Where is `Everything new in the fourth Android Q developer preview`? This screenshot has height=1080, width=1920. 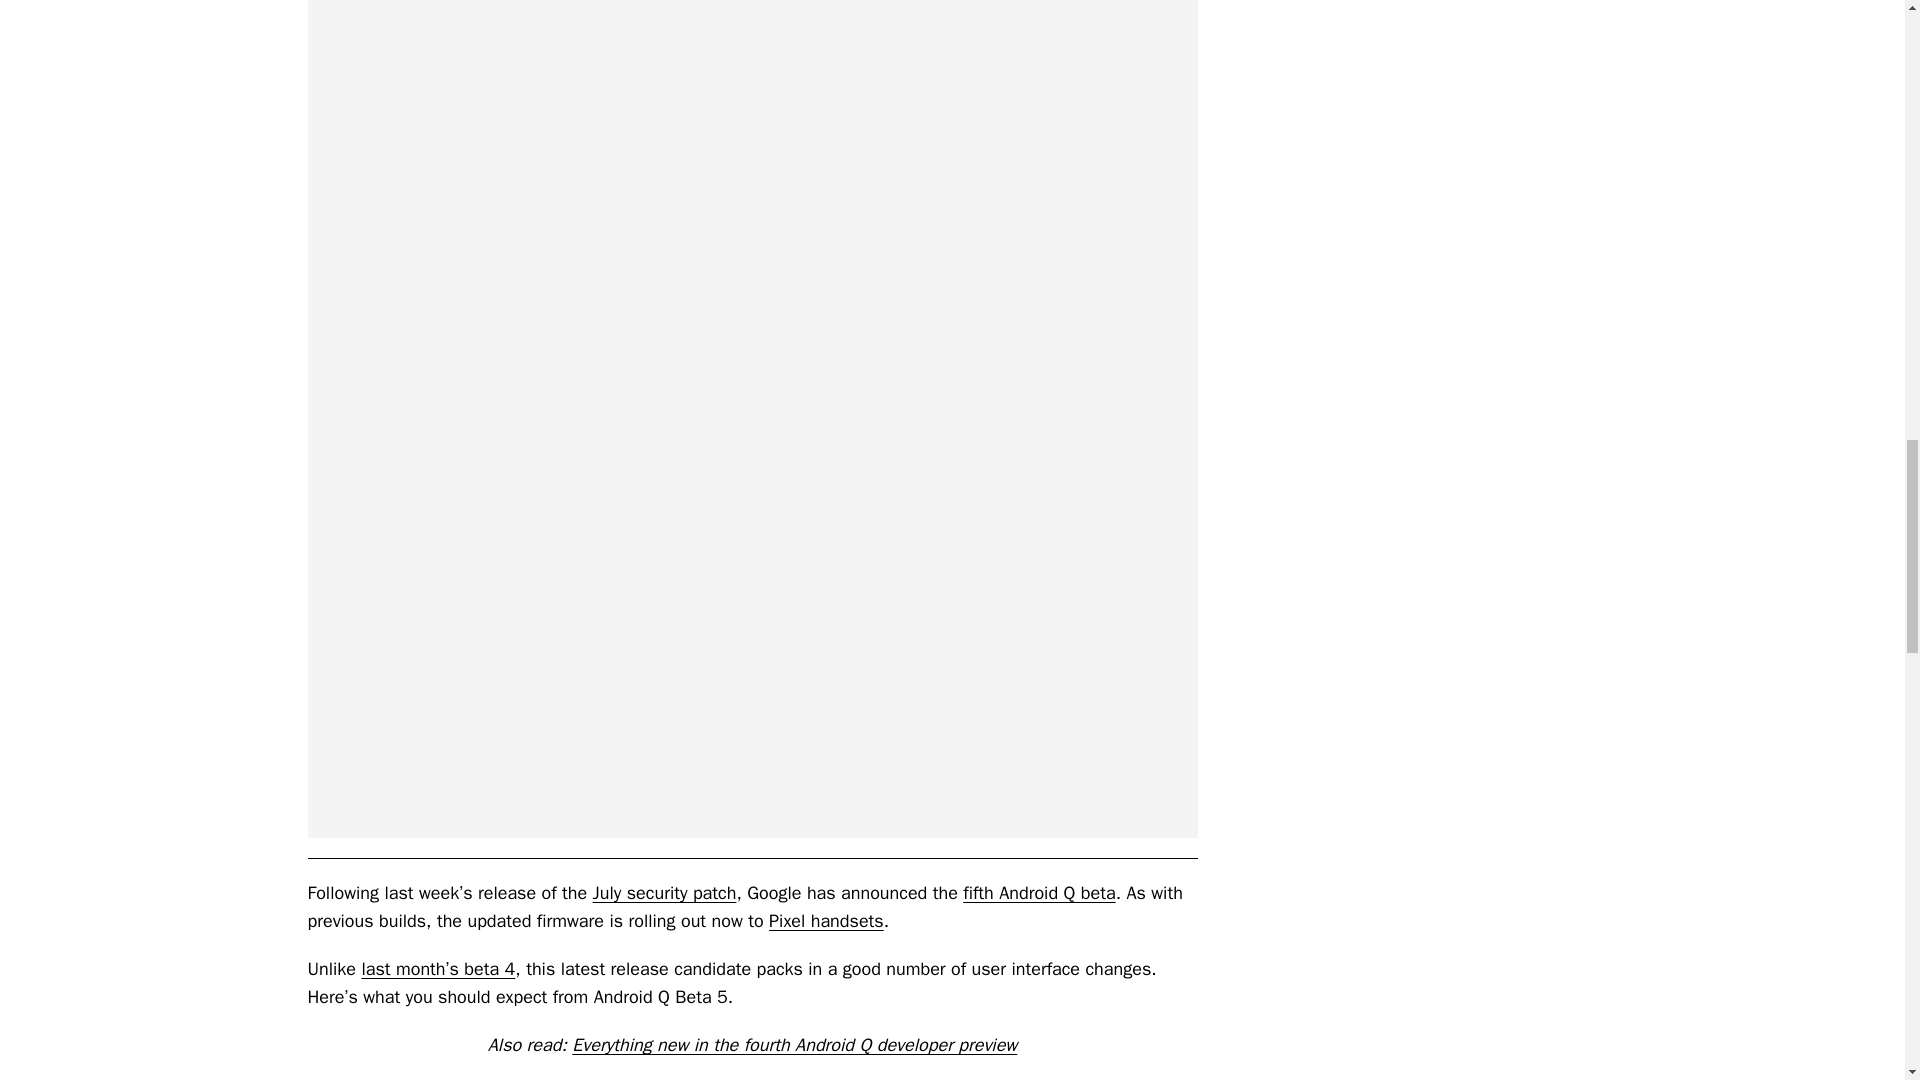 Everything new in the fourth Android Q developer preview is located at coordinates (794, 1044).